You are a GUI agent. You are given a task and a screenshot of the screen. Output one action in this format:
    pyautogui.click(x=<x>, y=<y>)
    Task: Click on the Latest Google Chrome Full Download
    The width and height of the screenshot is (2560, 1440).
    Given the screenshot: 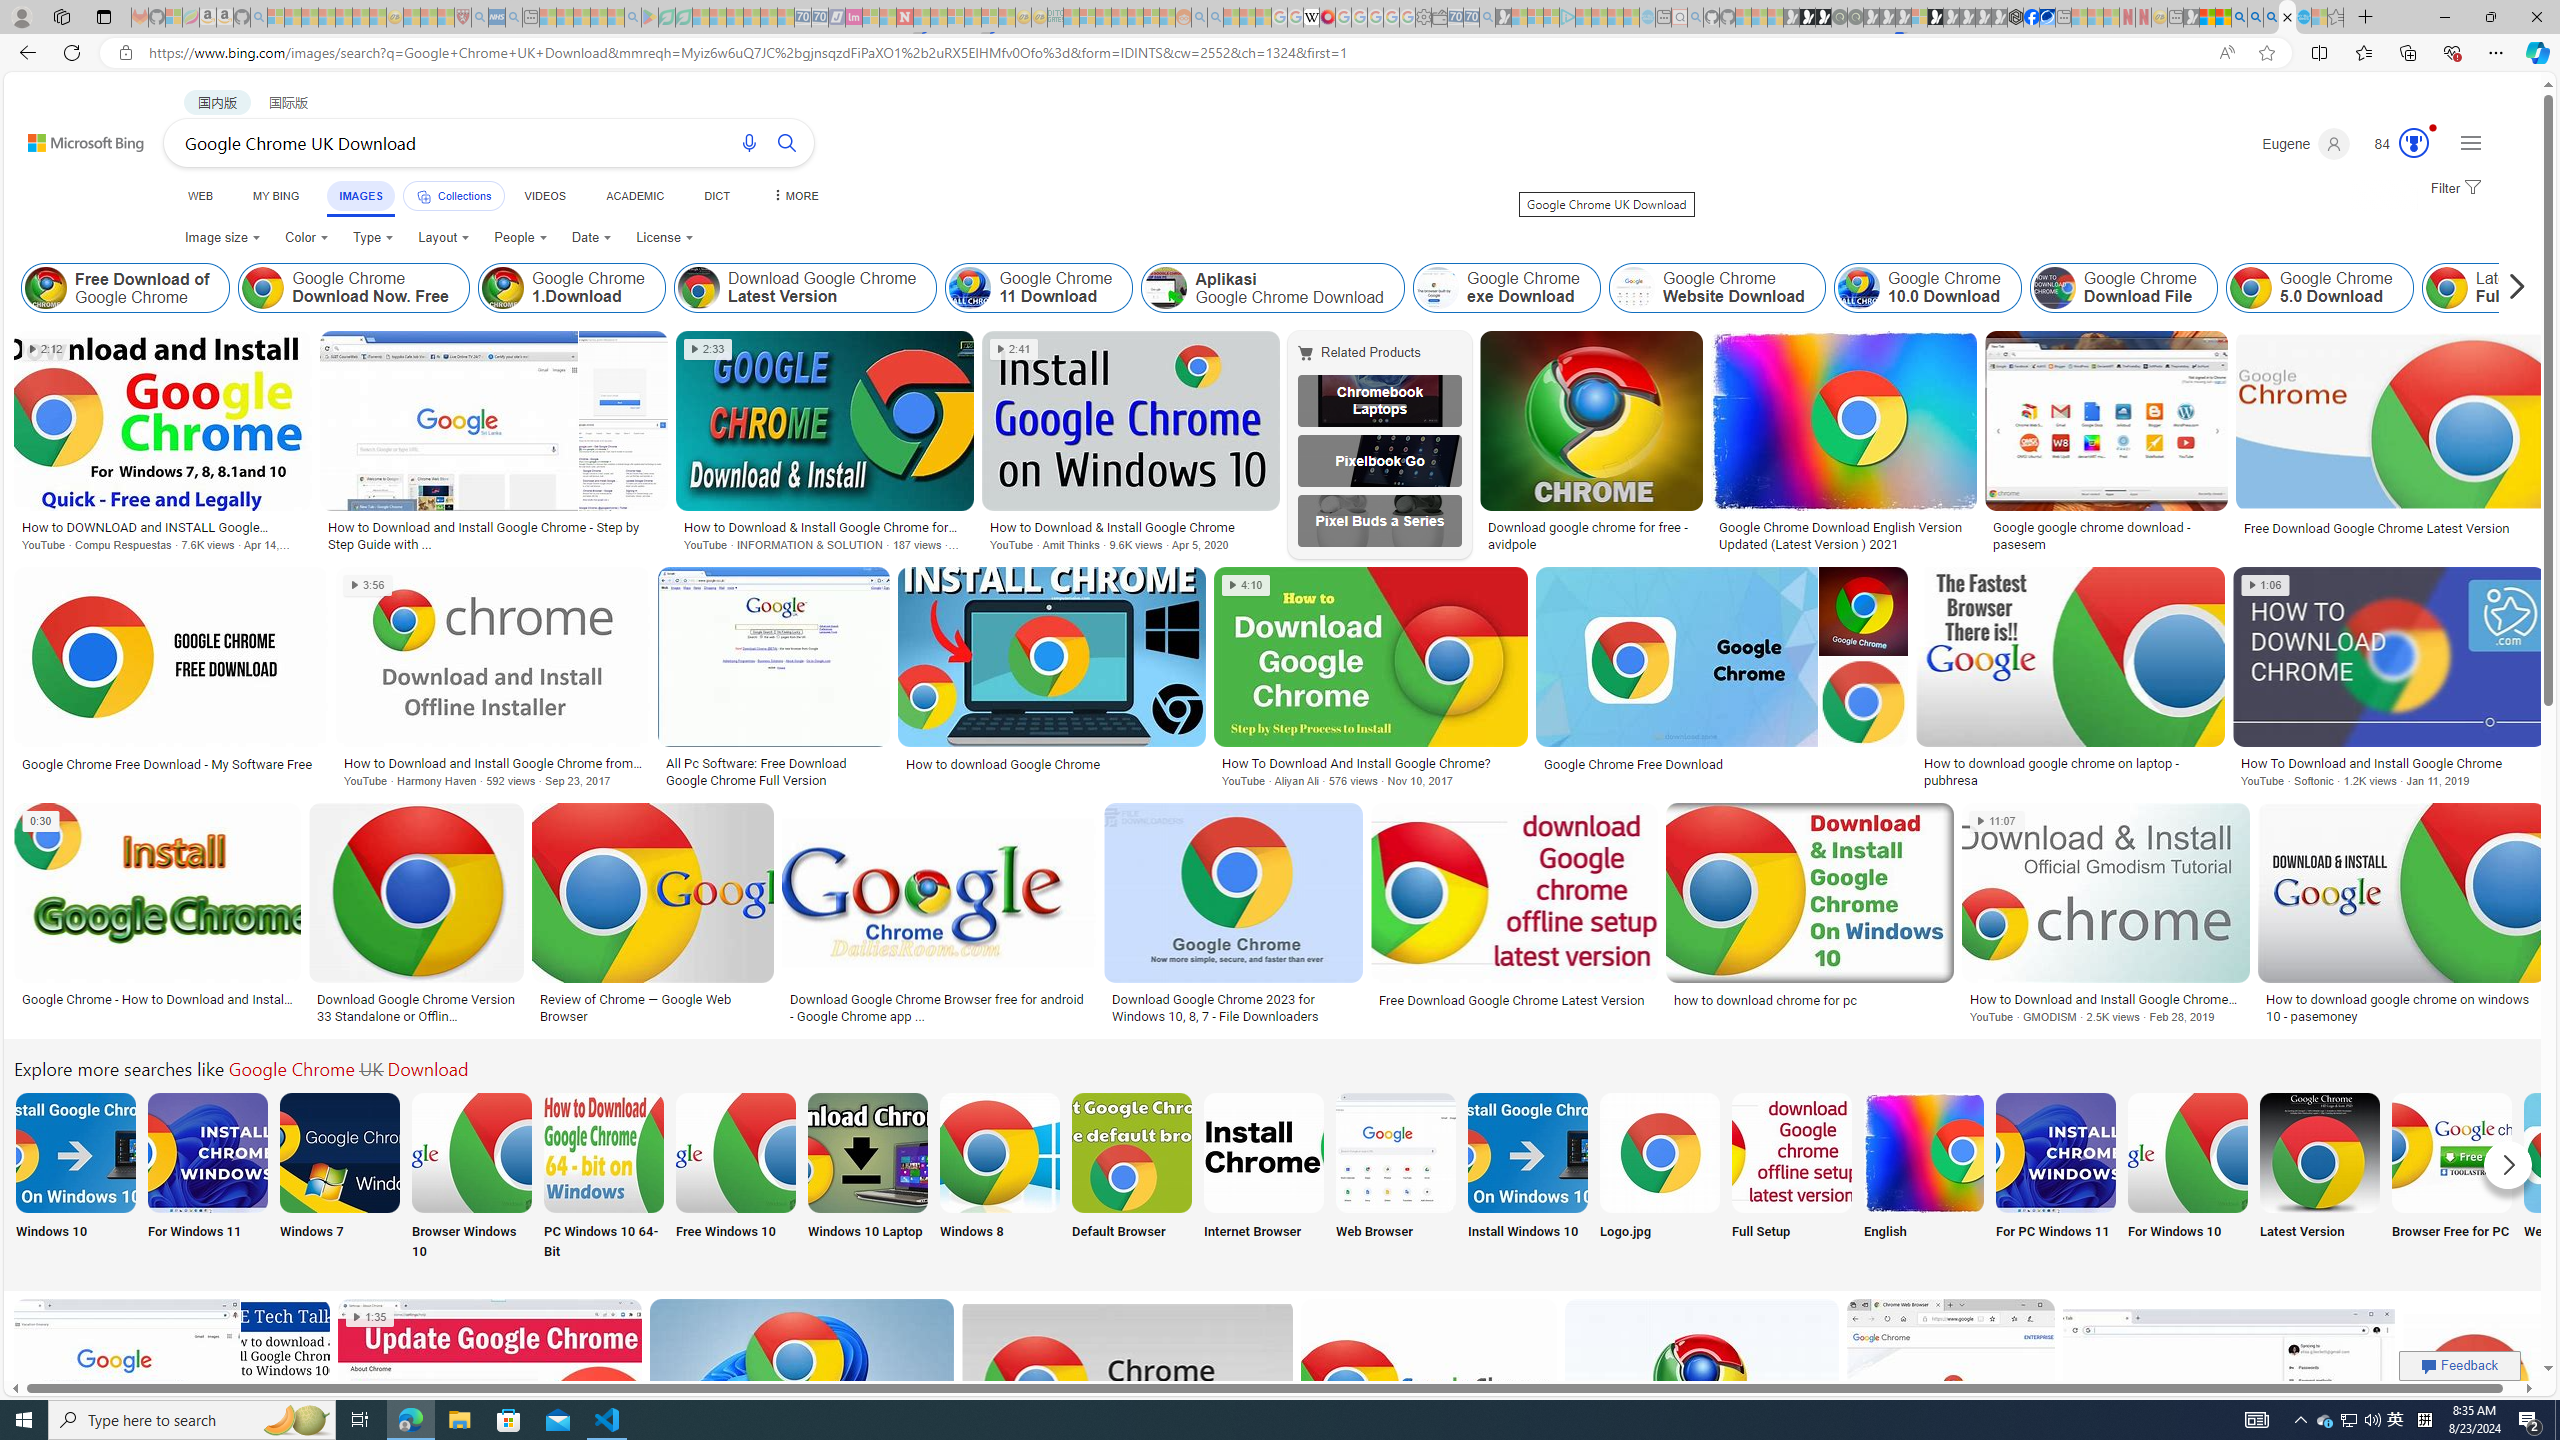 What is the action you would take?
    pyautogui.click(x=2446, y=288)
    